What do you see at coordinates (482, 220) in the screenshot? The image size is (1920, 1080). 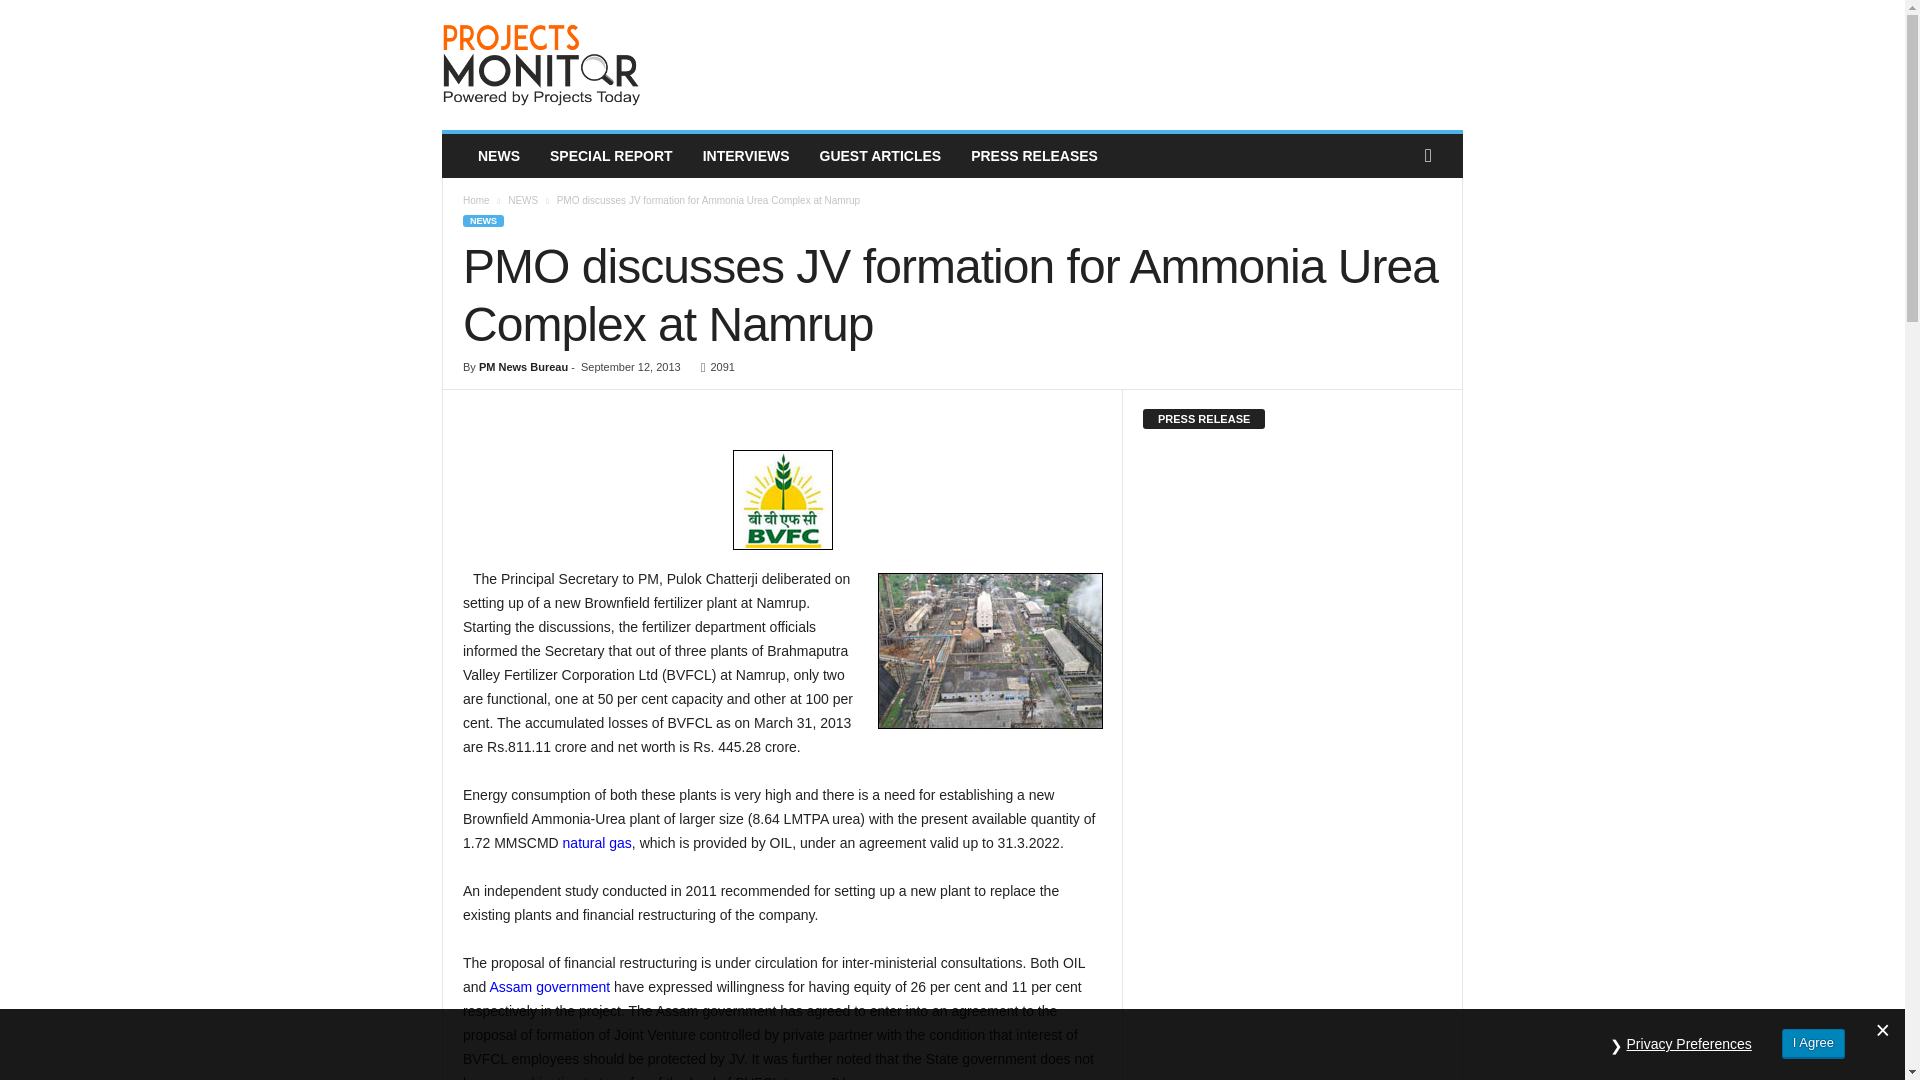 I see `NEWS` at bounding box center [482, 220].